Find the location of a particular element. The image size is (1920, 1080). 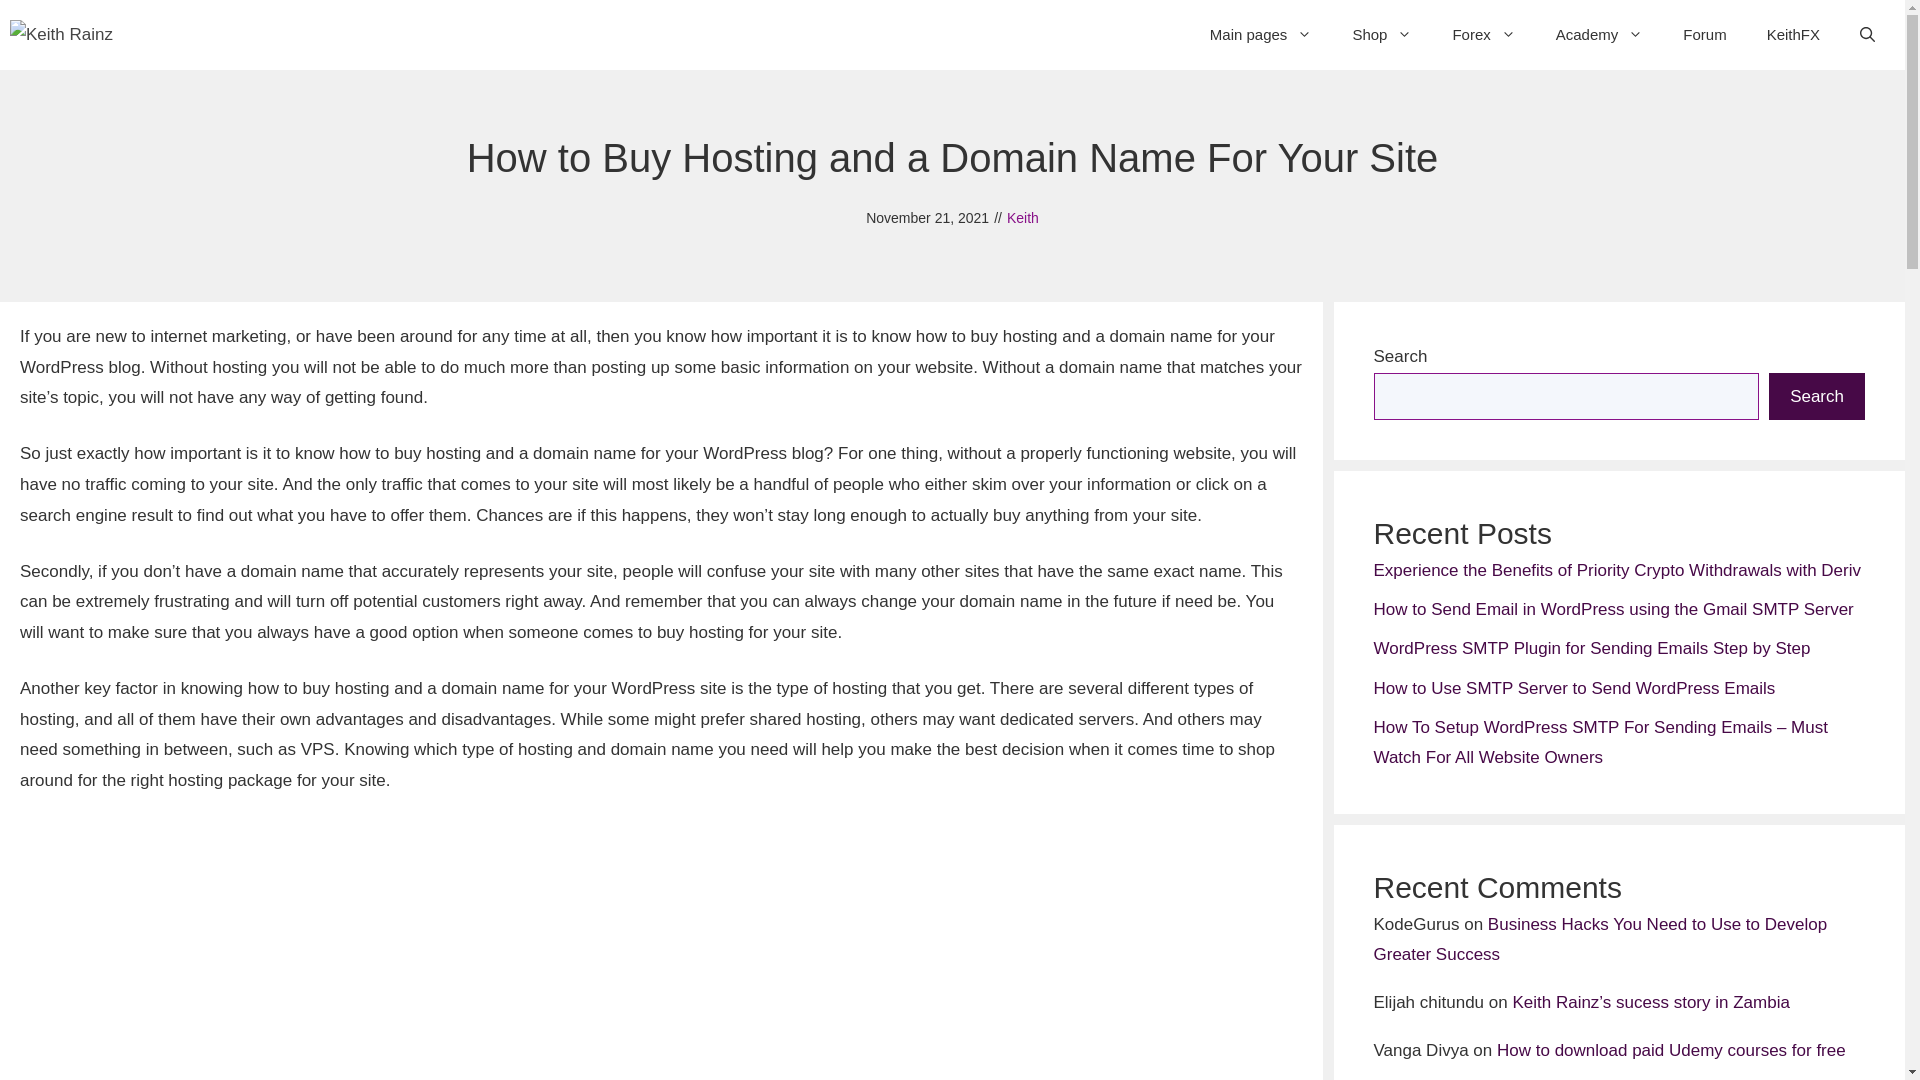

Academy is located at coordinates (1600, 34).